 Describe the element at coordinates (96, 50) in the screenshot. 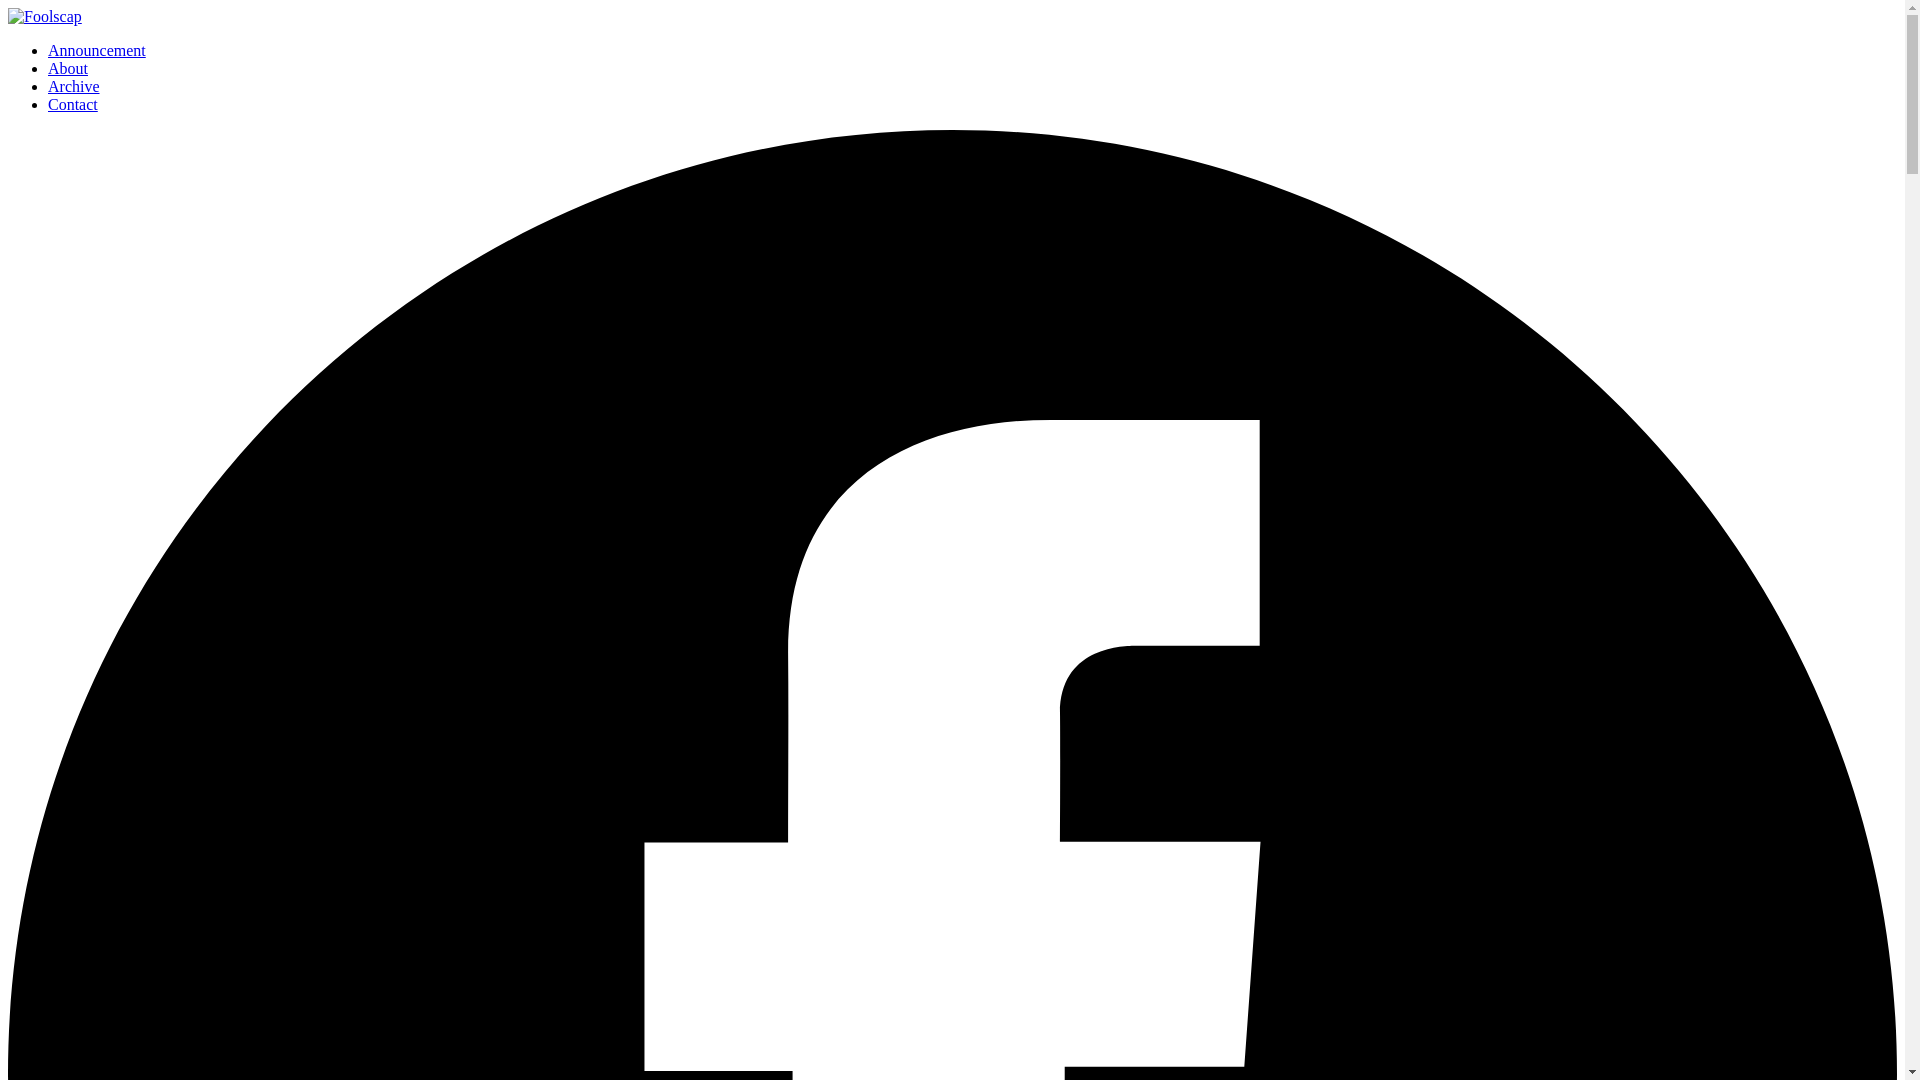

I see `Announcement` at that location.